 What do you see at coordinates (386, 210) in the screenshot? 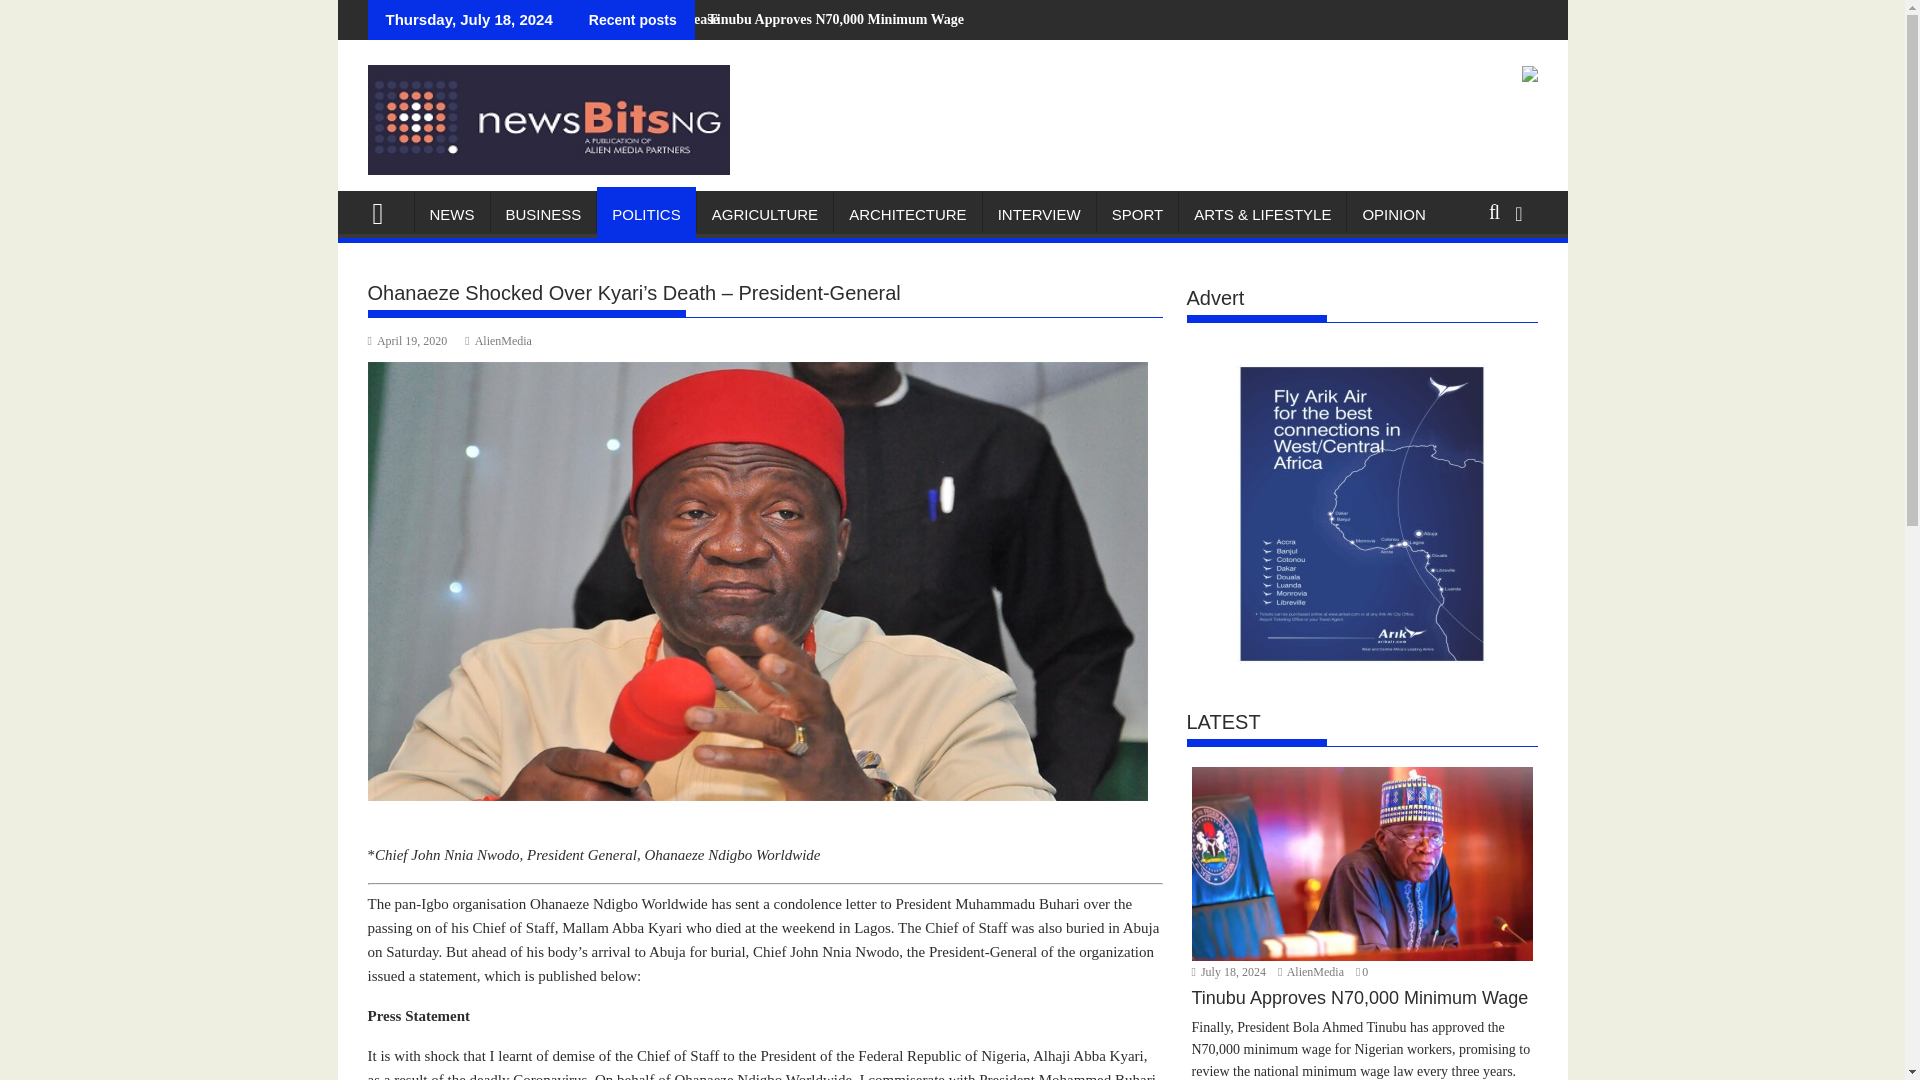
I see `Newsbits NG` at bounding box center [386, 210].